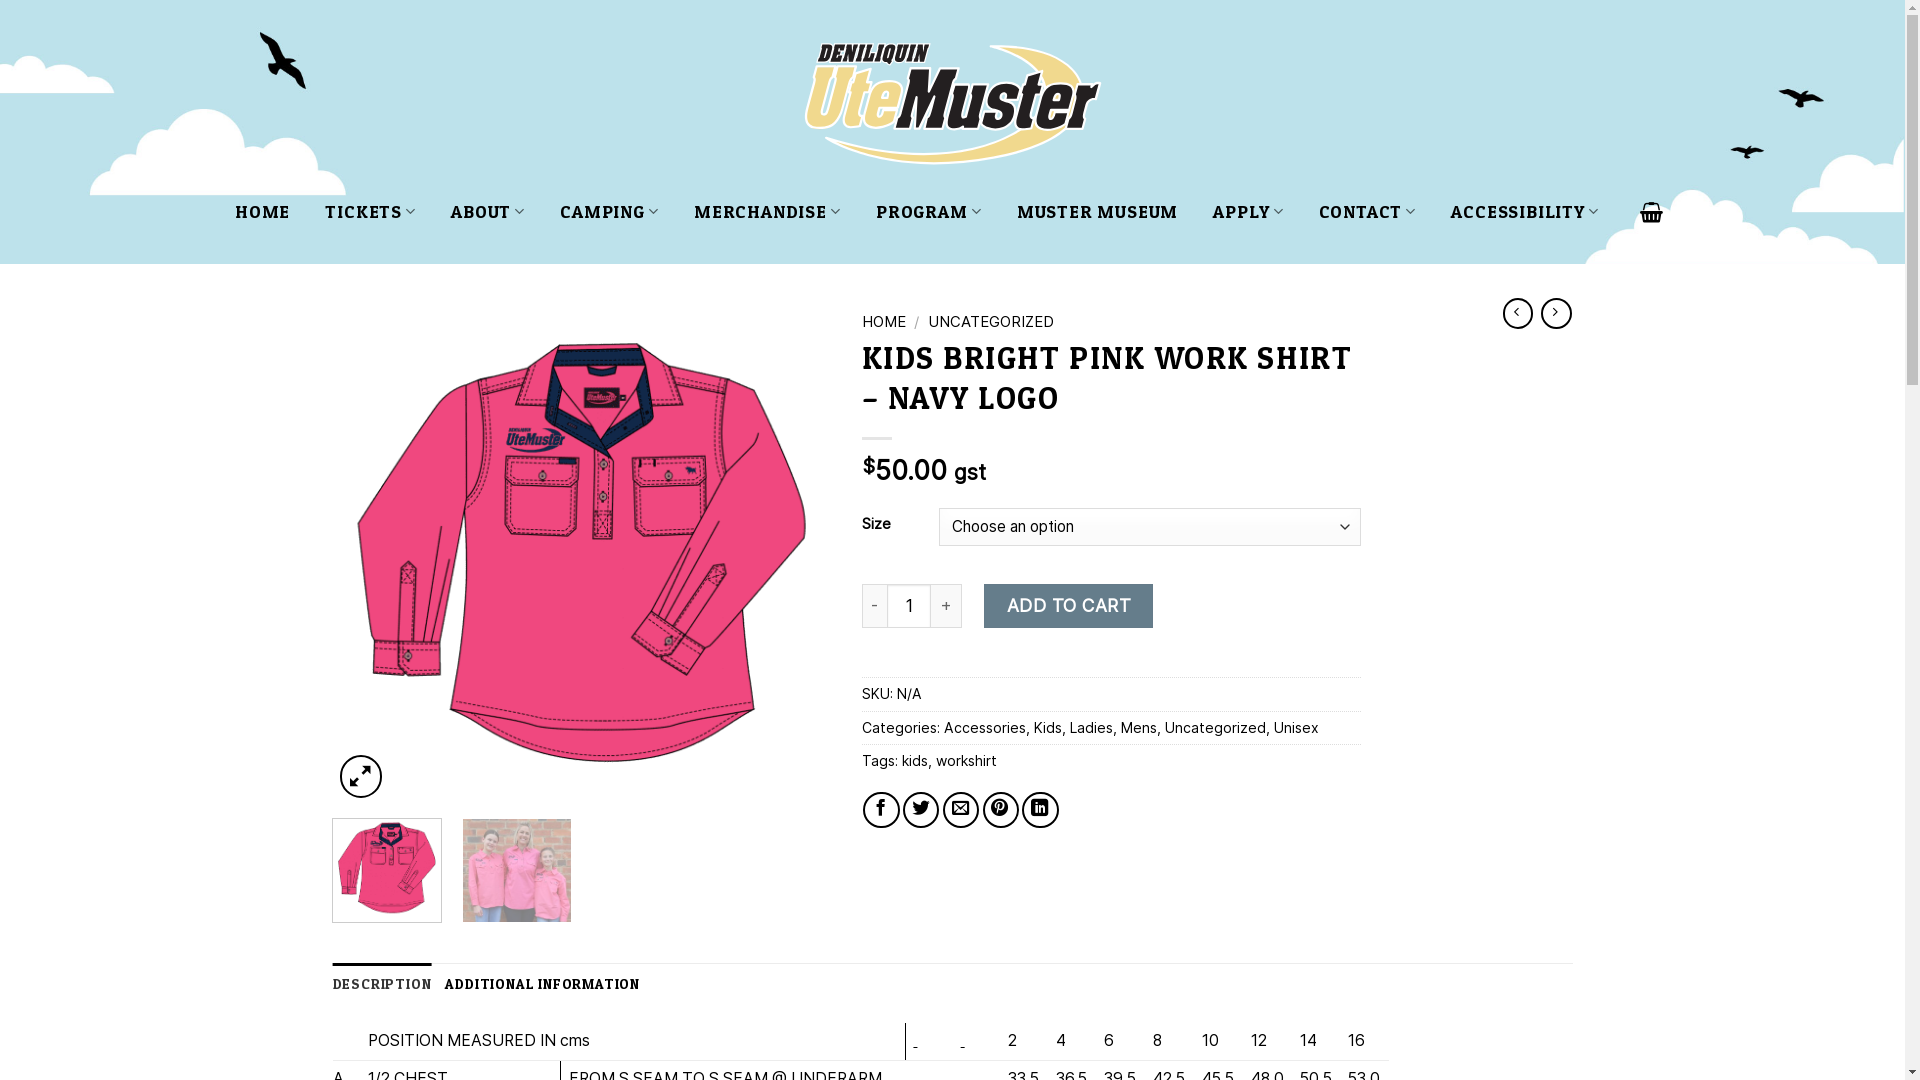 This screenshot has height=1080, width=1920. I want to click on HOME, so click(884, 322).